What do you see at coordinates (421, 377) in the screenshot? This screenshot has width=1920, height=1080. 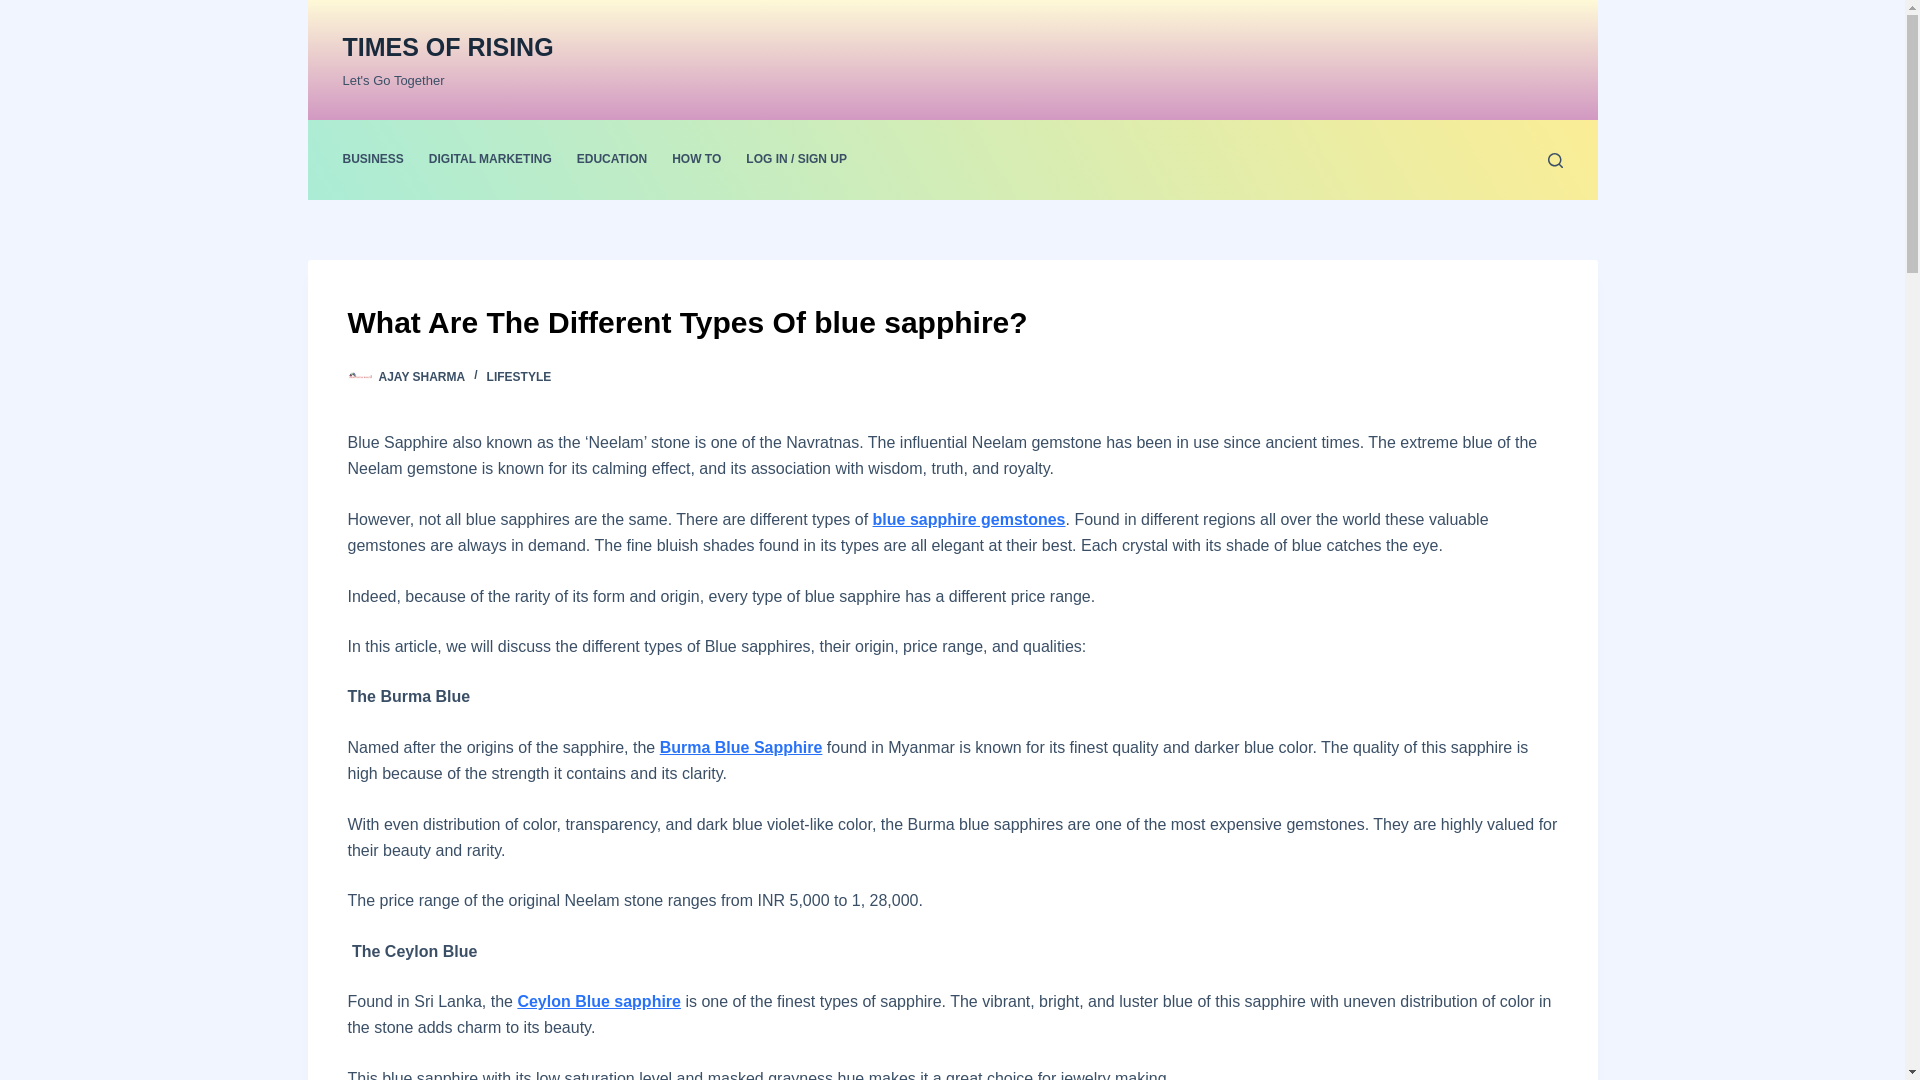 I see `AJAY SHARMA` at bounding box center [421, 377].